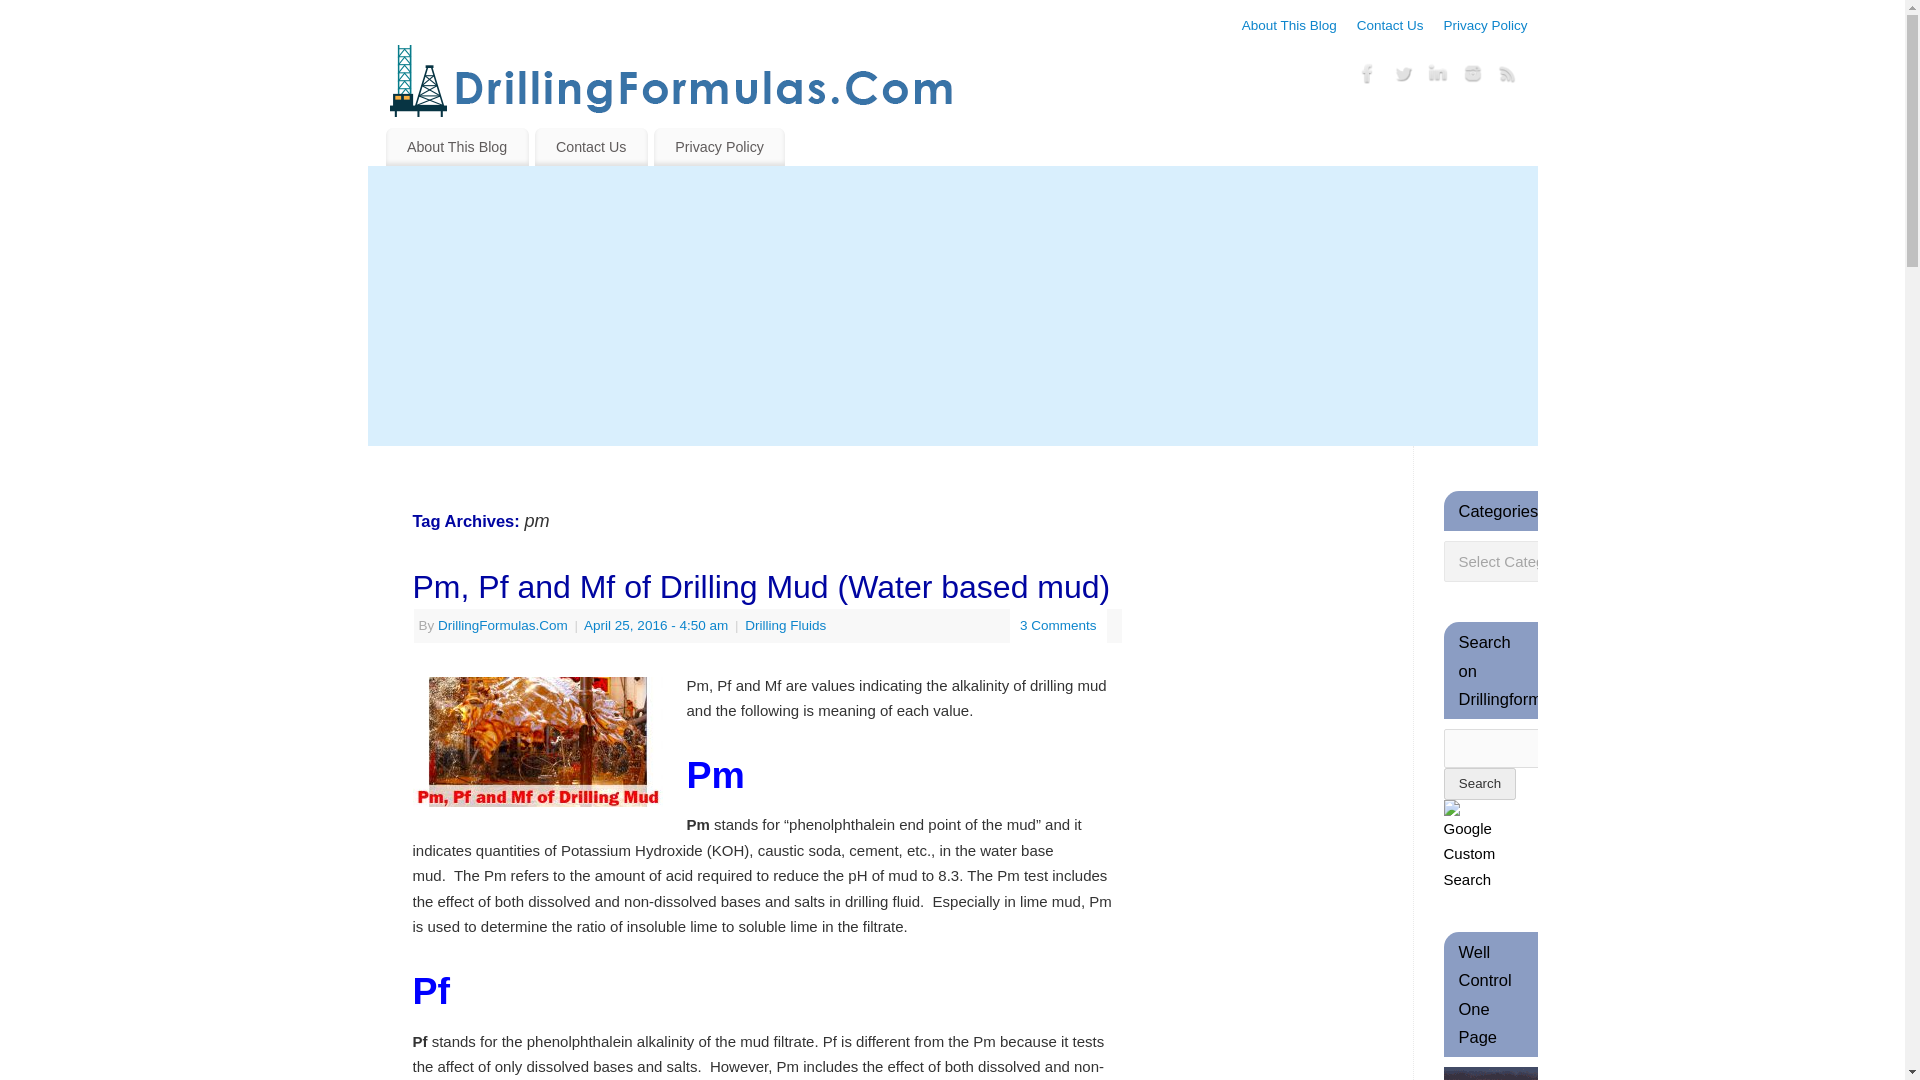 Image resolution: width=1920 pixels, height=1080 pixels. I want to click on April 25, 2016 - 4:50 am, so click(655, 624).